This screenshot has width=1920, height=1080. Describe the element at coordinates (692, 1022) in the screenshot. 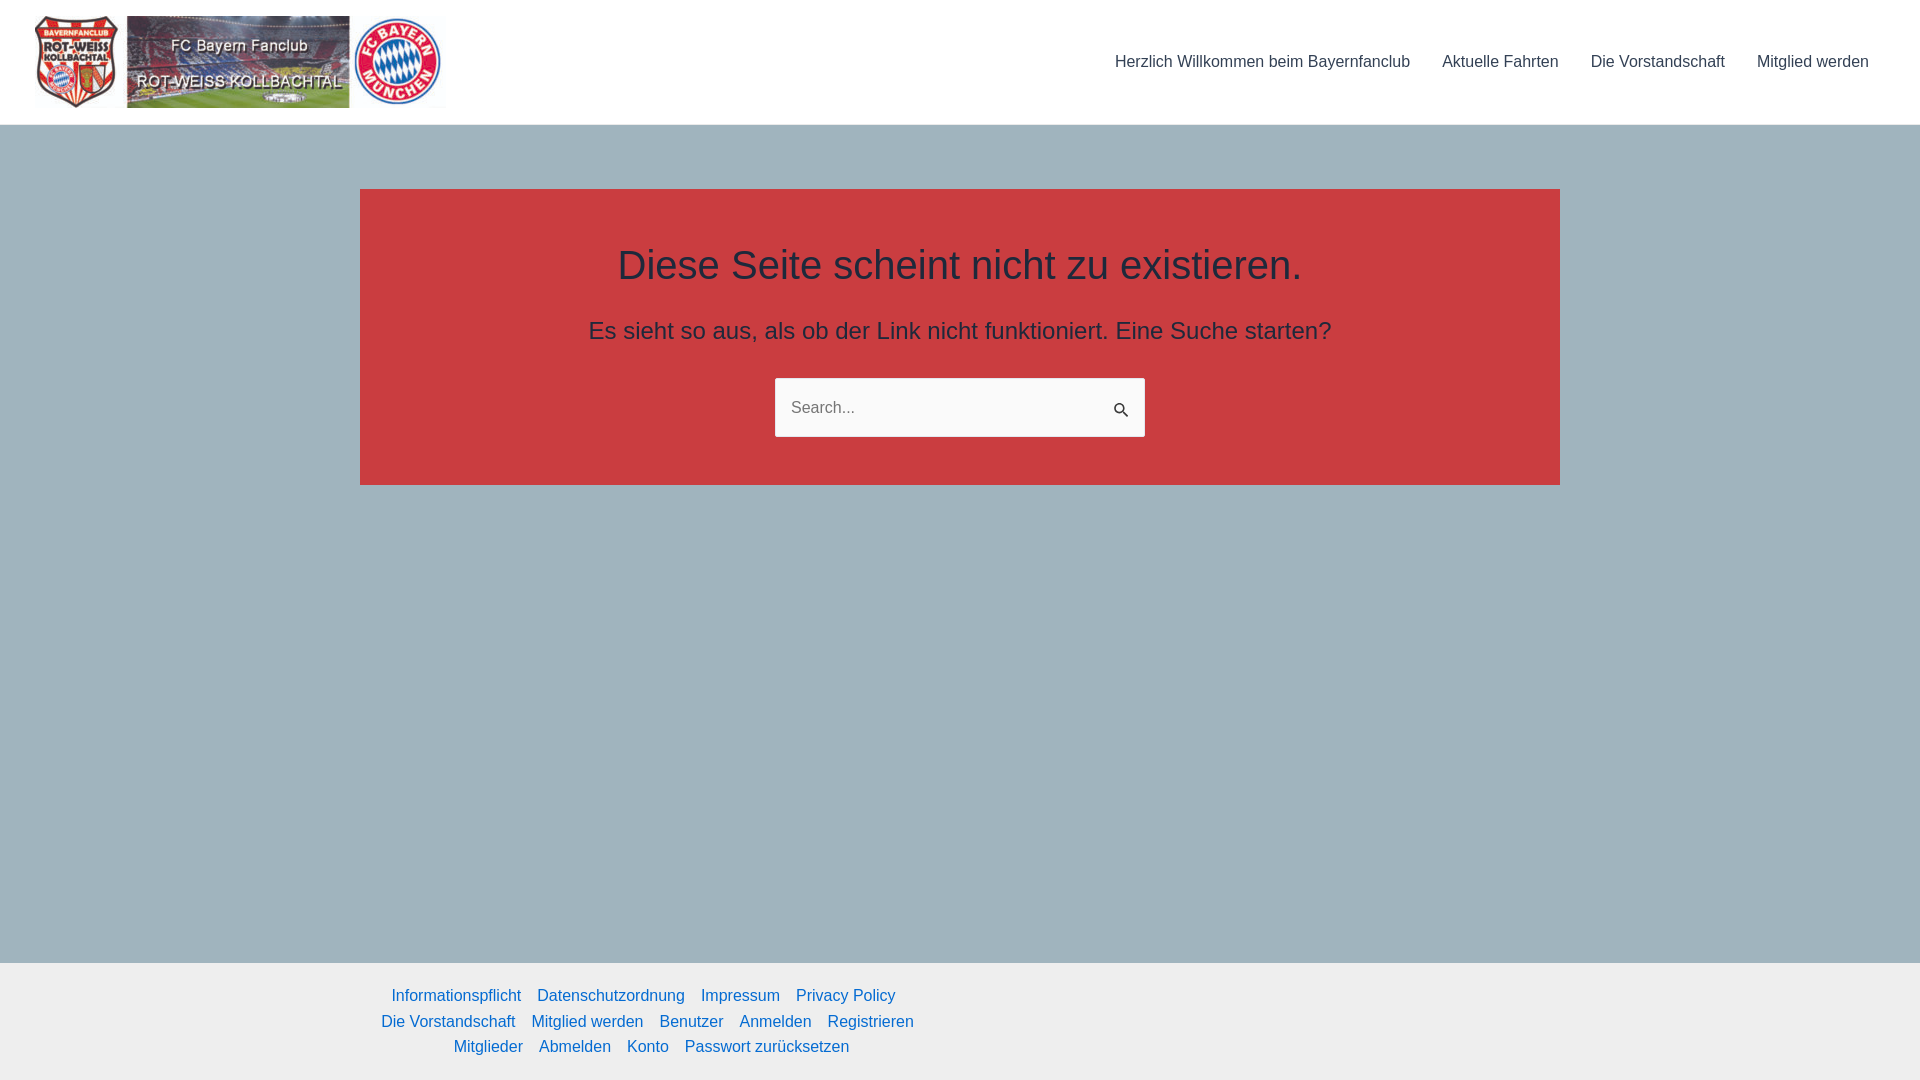

I see `Benutzer` at that location.